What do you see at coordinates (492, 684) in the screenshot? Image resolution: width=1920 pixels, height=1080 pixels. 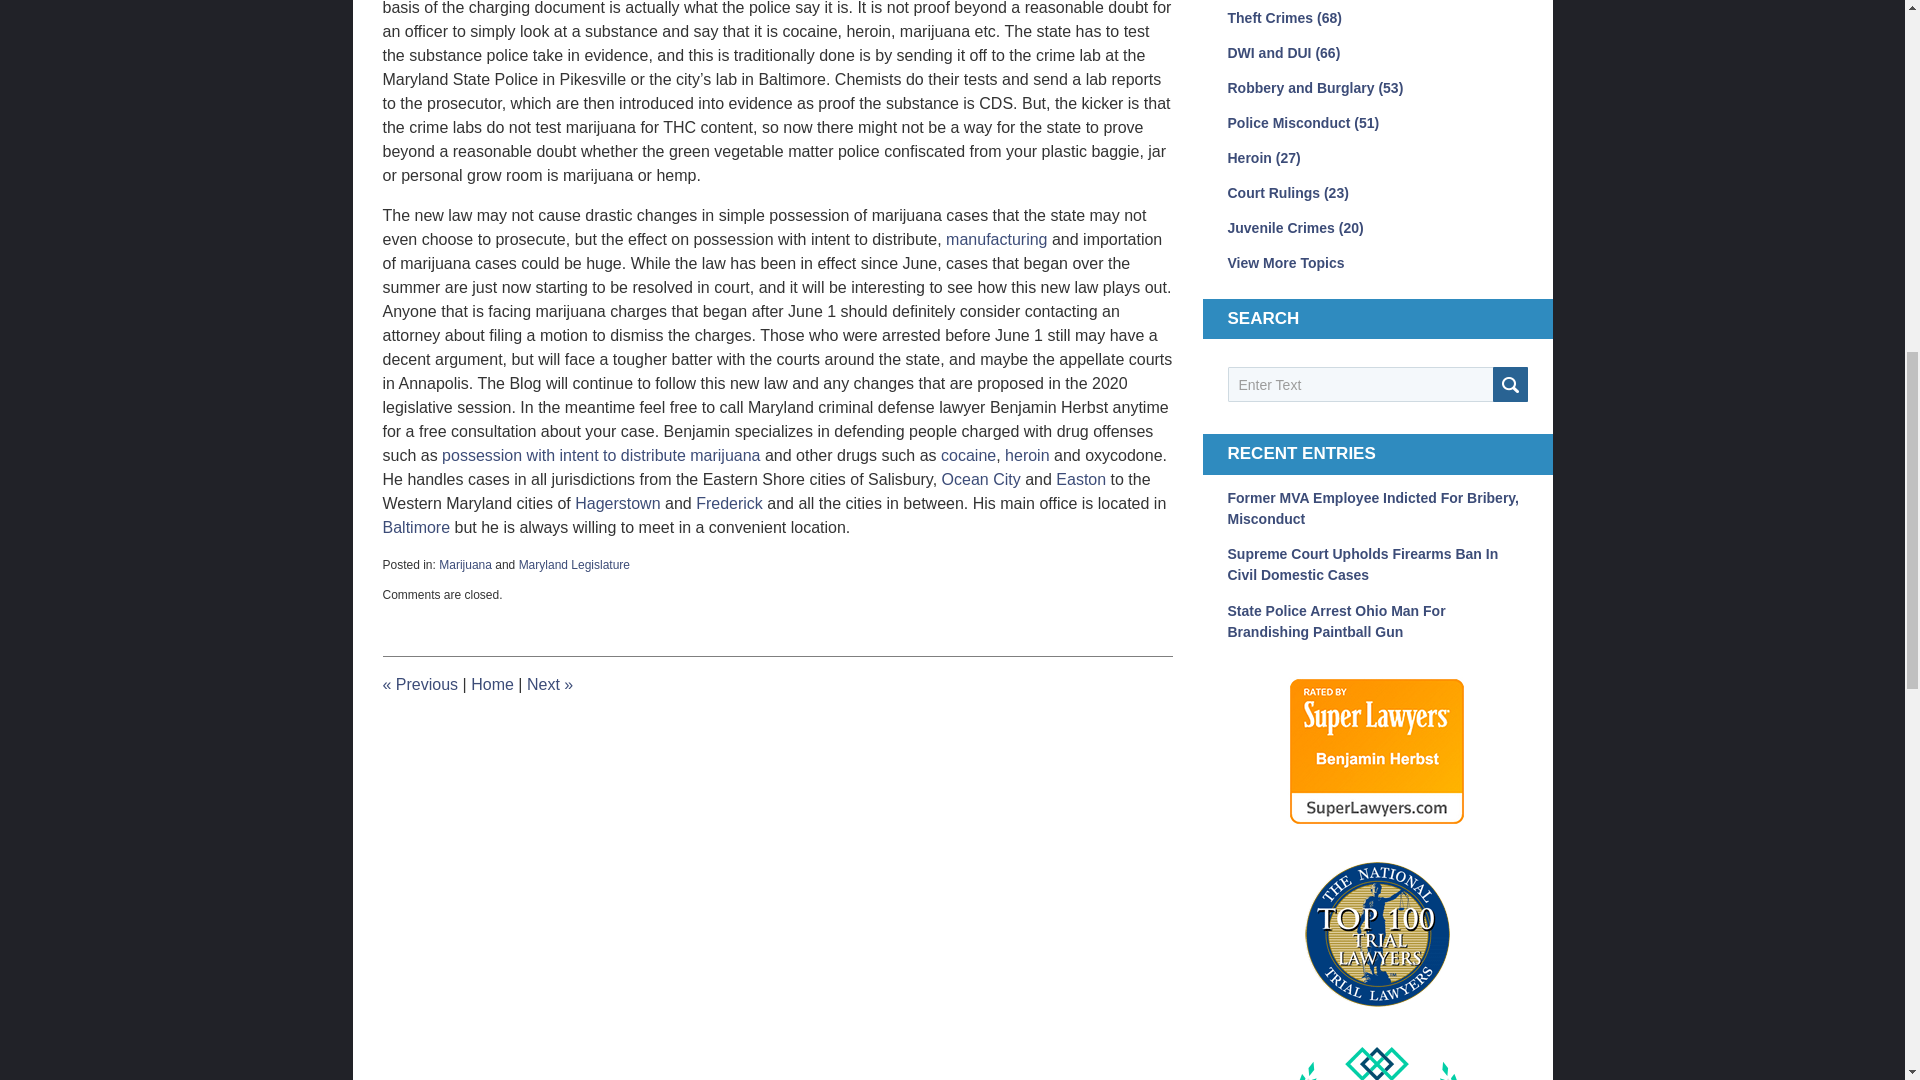 I see `Home` at bounding box center [492, 684].